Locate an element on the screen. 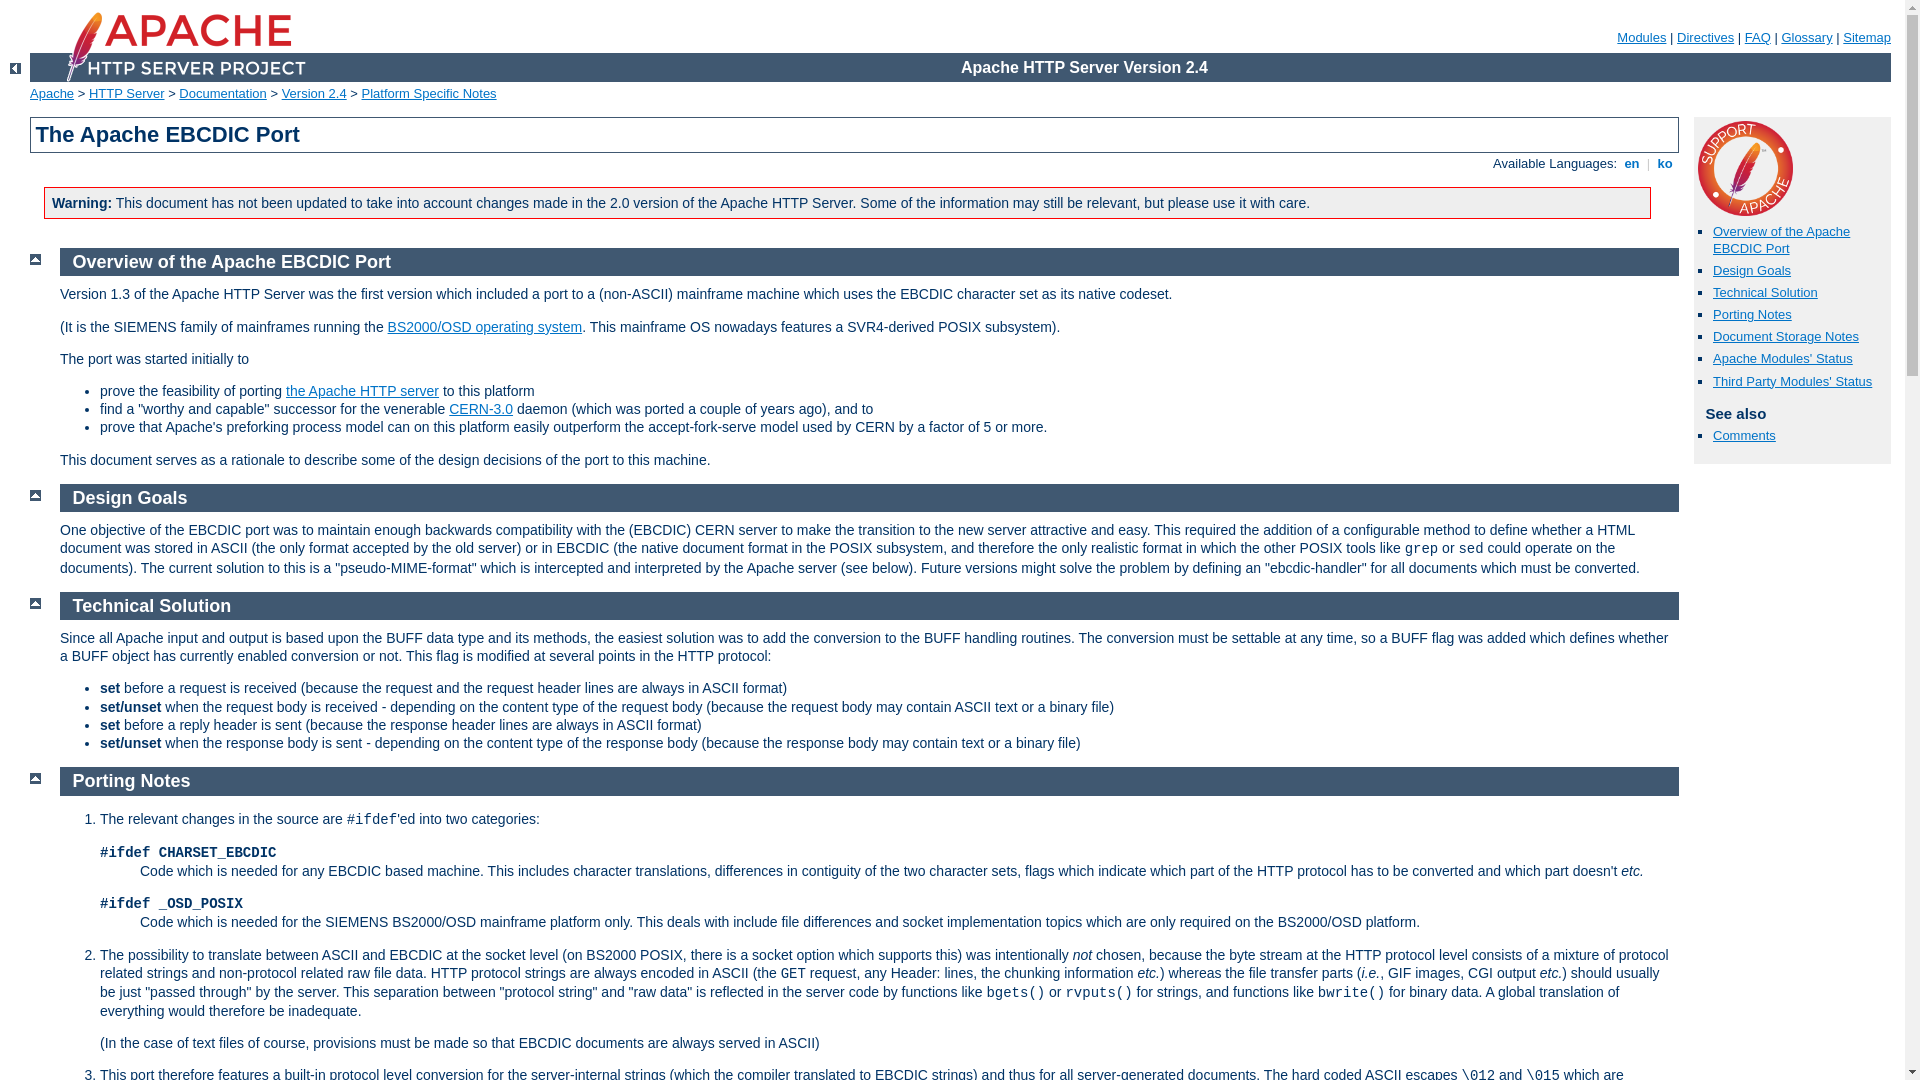 This screenshot has height=1080, width=1920. Technical Solution is located at coordinates (152, 606).